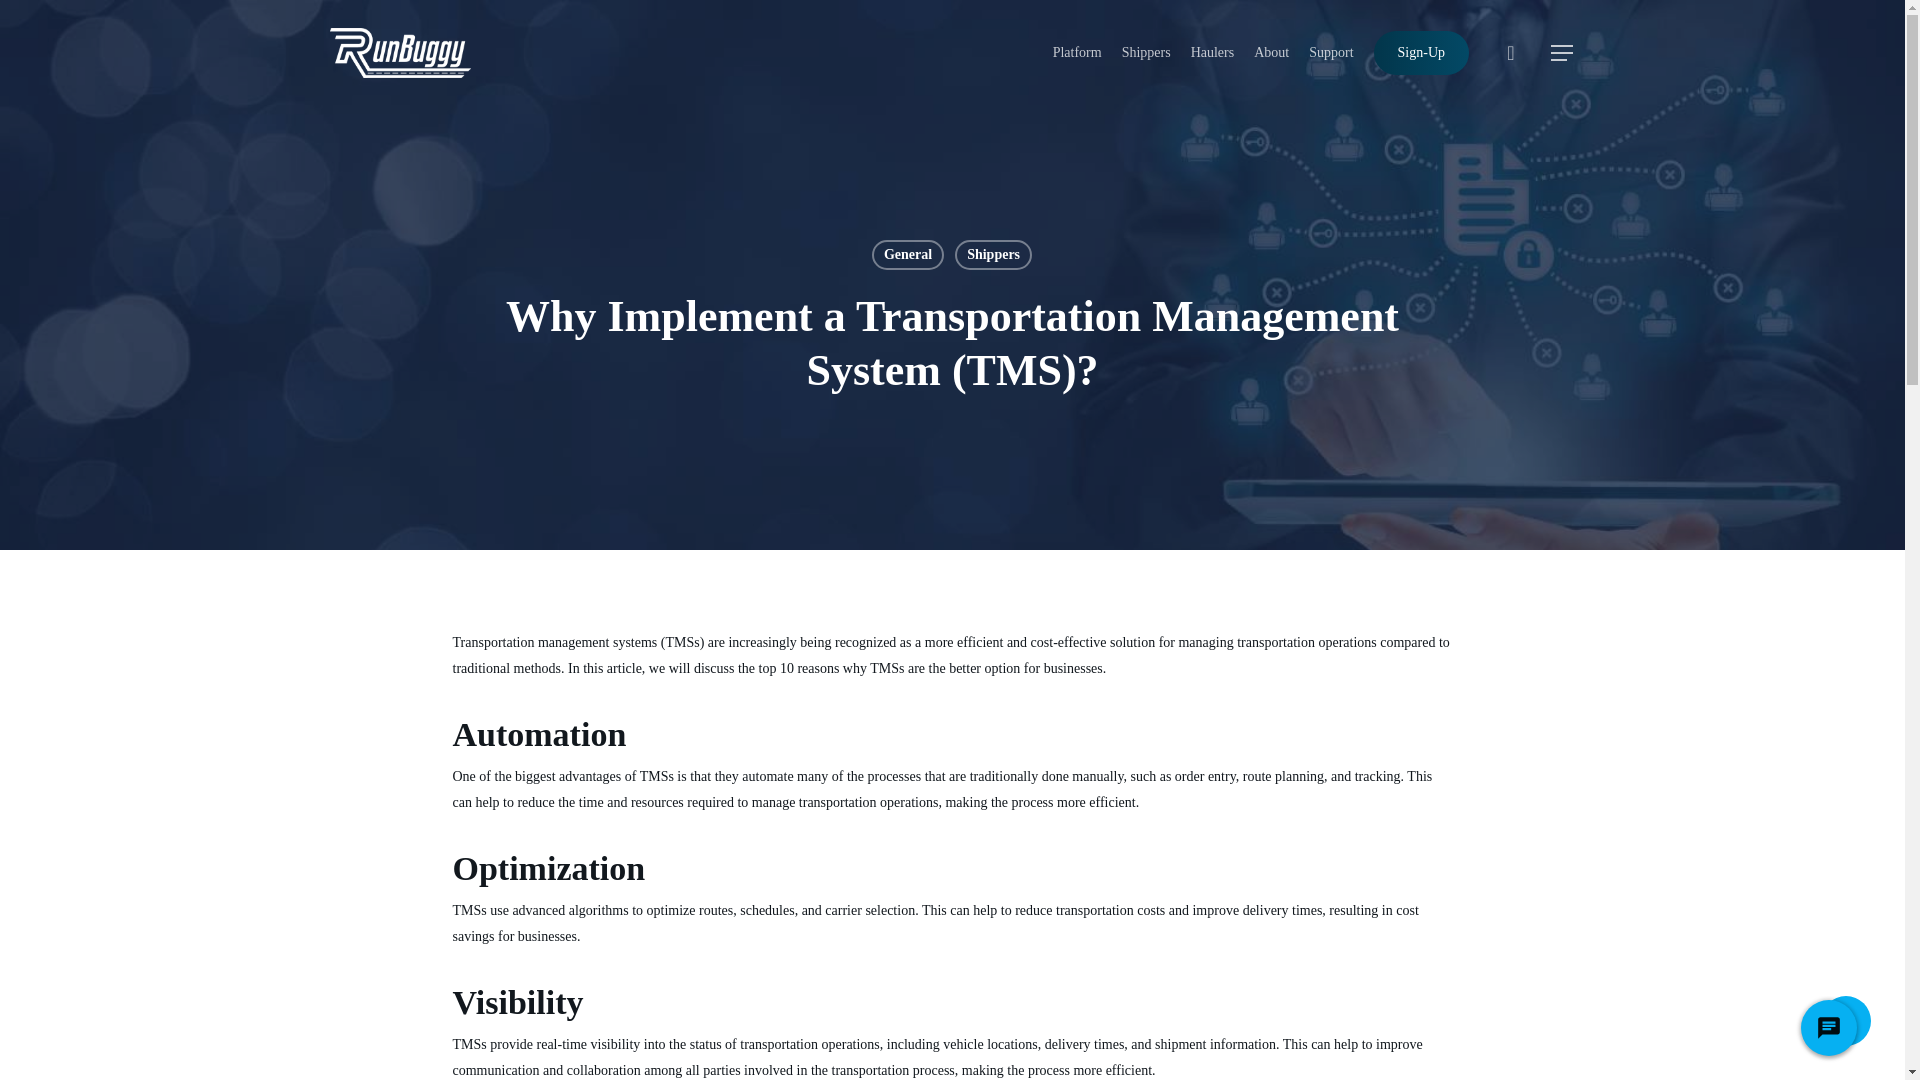  Describe the element at coordinates (1828, 1032) in the screenshot. I see `Messenger Launcher` at that location.